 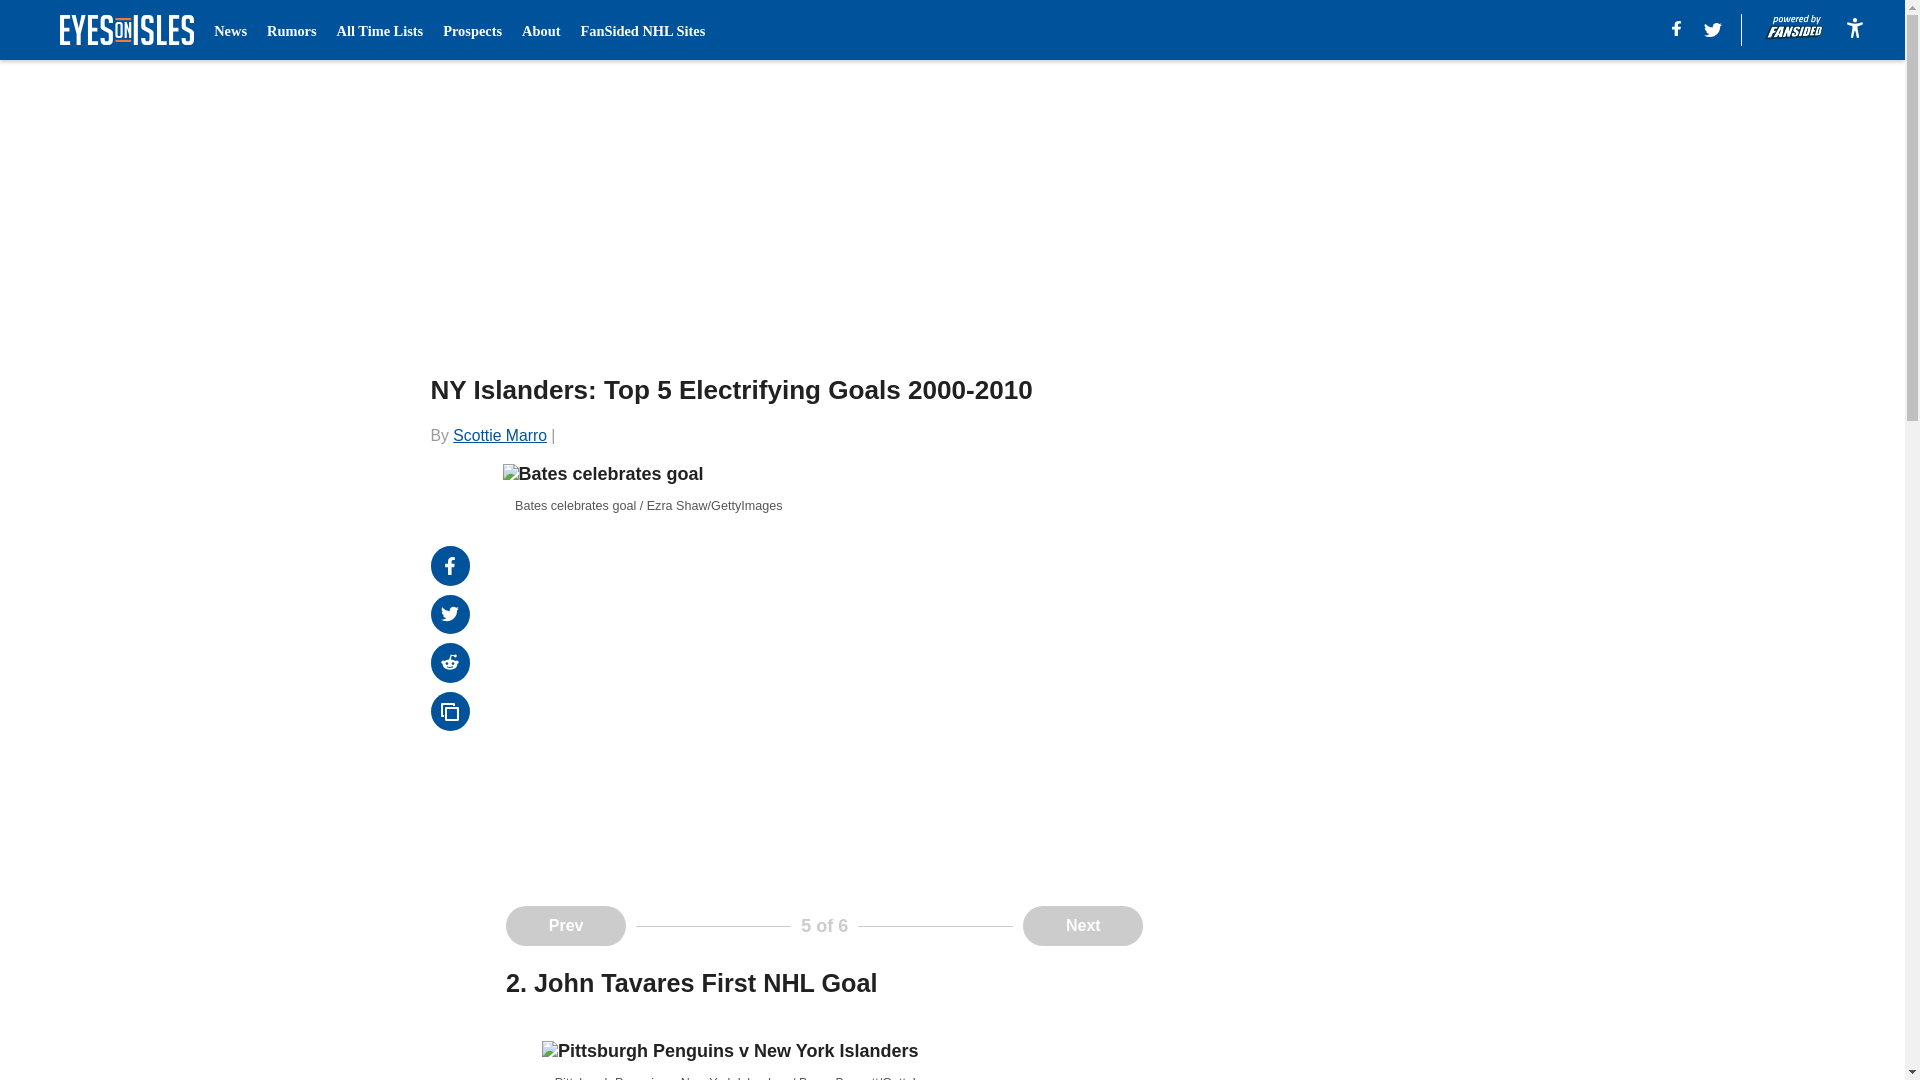 What do you see at coordinates (541, 30) in the screenshot?
I see `About` at bounding box center [541, 30].